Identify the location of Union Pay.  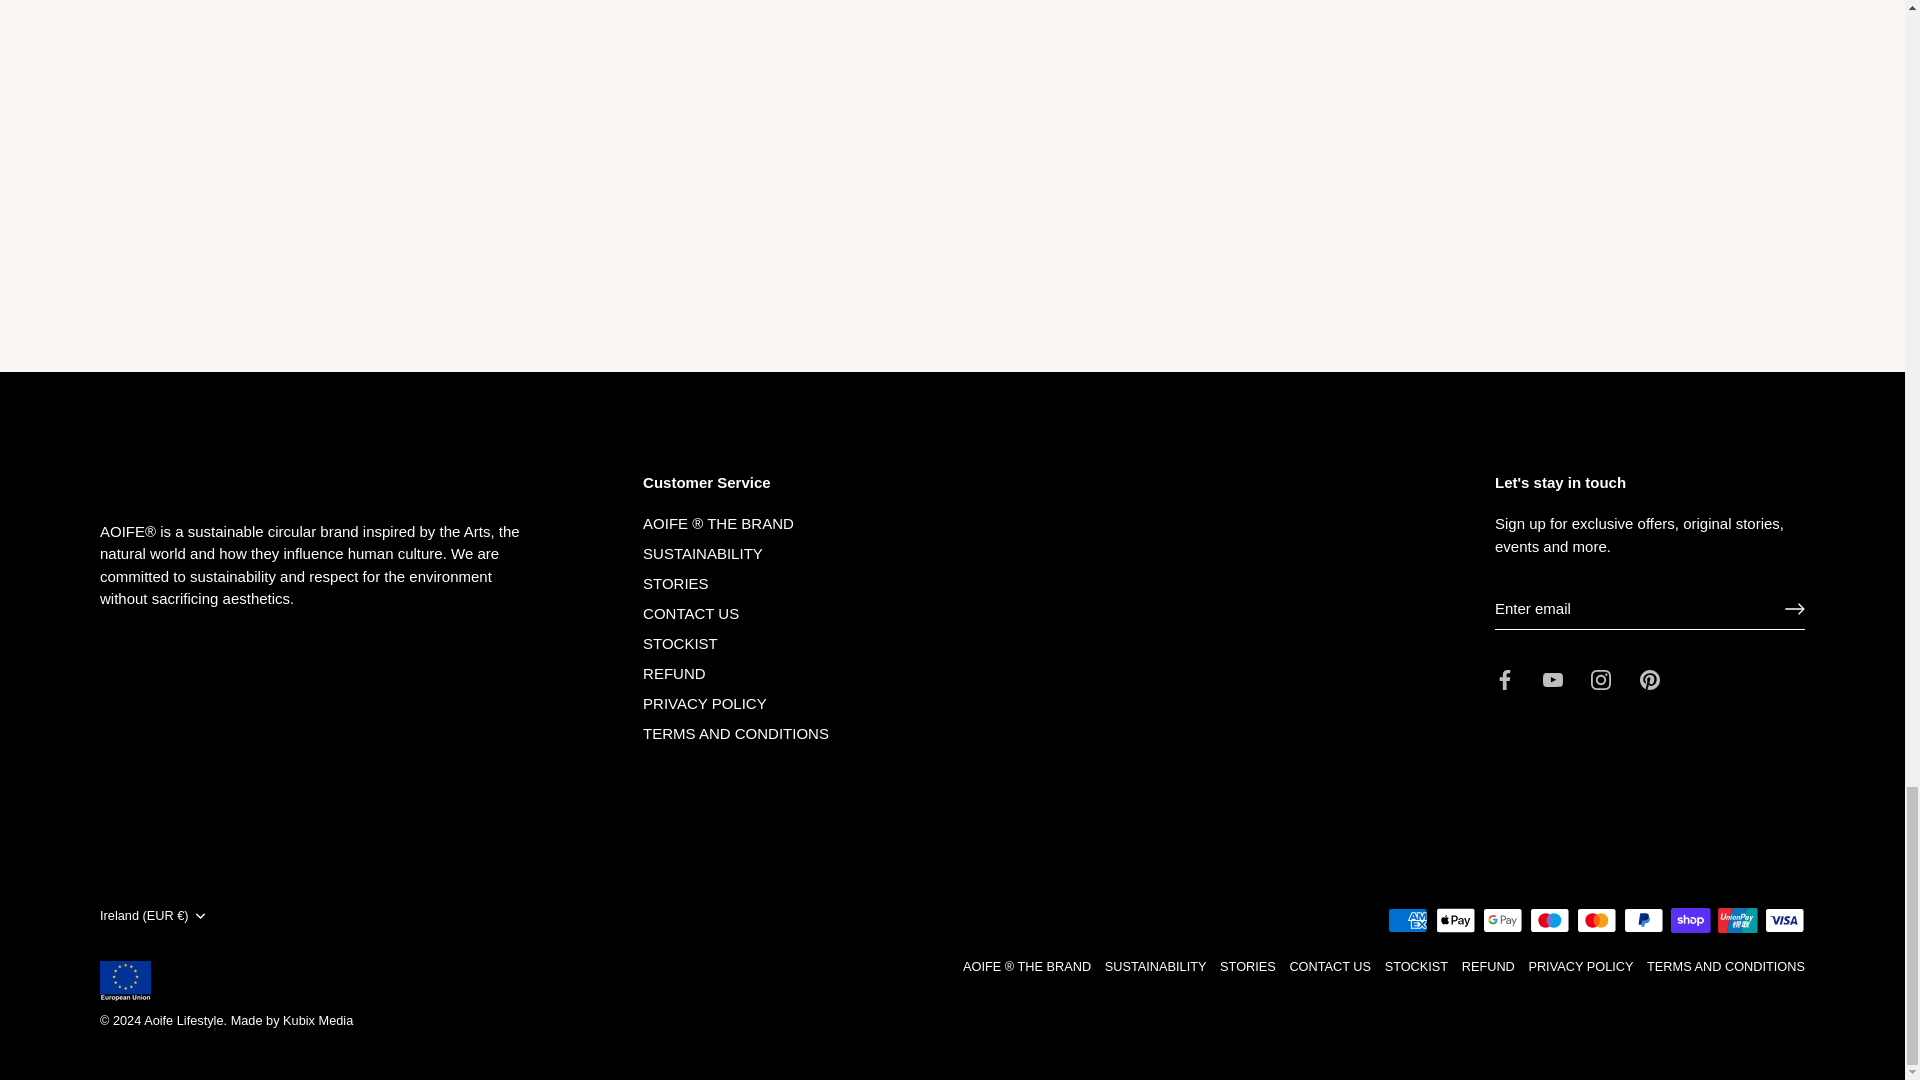
(1737, 920).